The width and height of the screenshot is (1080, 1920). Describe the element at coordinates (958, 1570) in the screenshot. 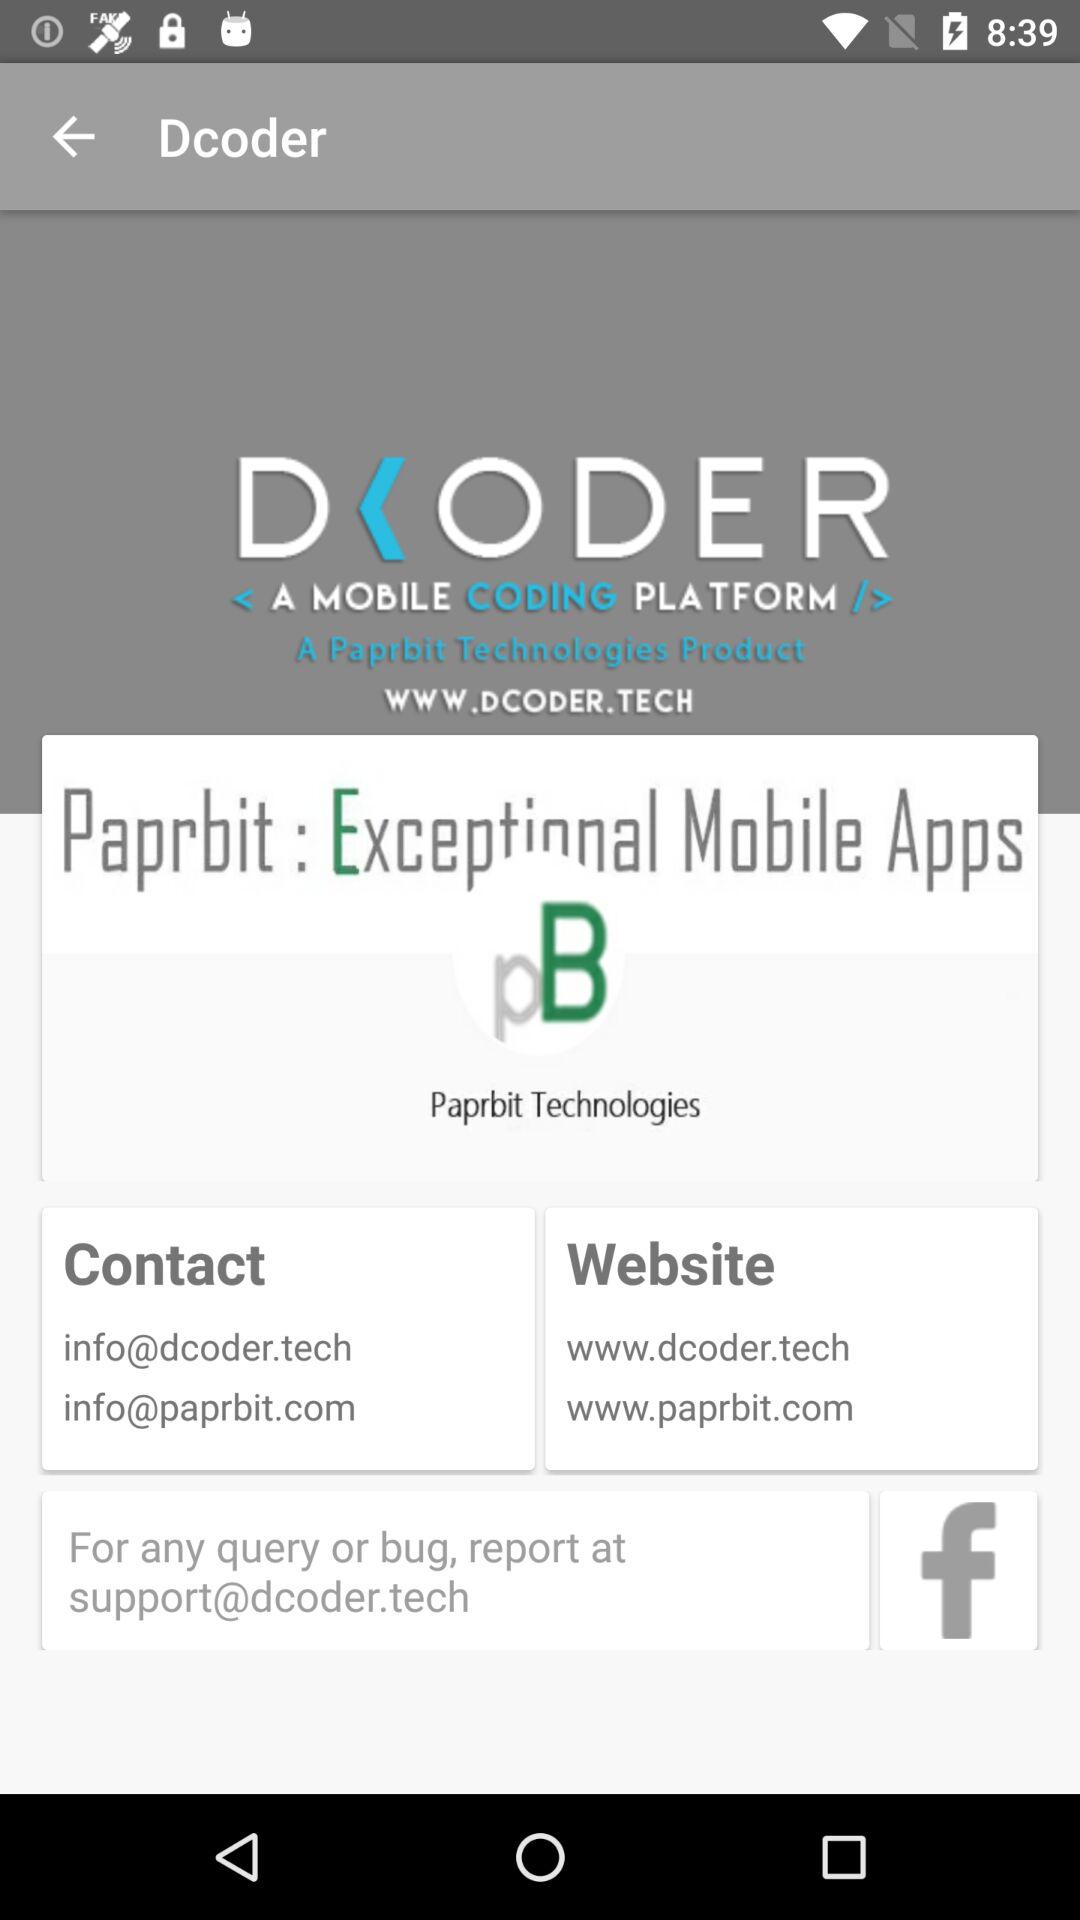

I see `tap item next to the for any query` at that location.